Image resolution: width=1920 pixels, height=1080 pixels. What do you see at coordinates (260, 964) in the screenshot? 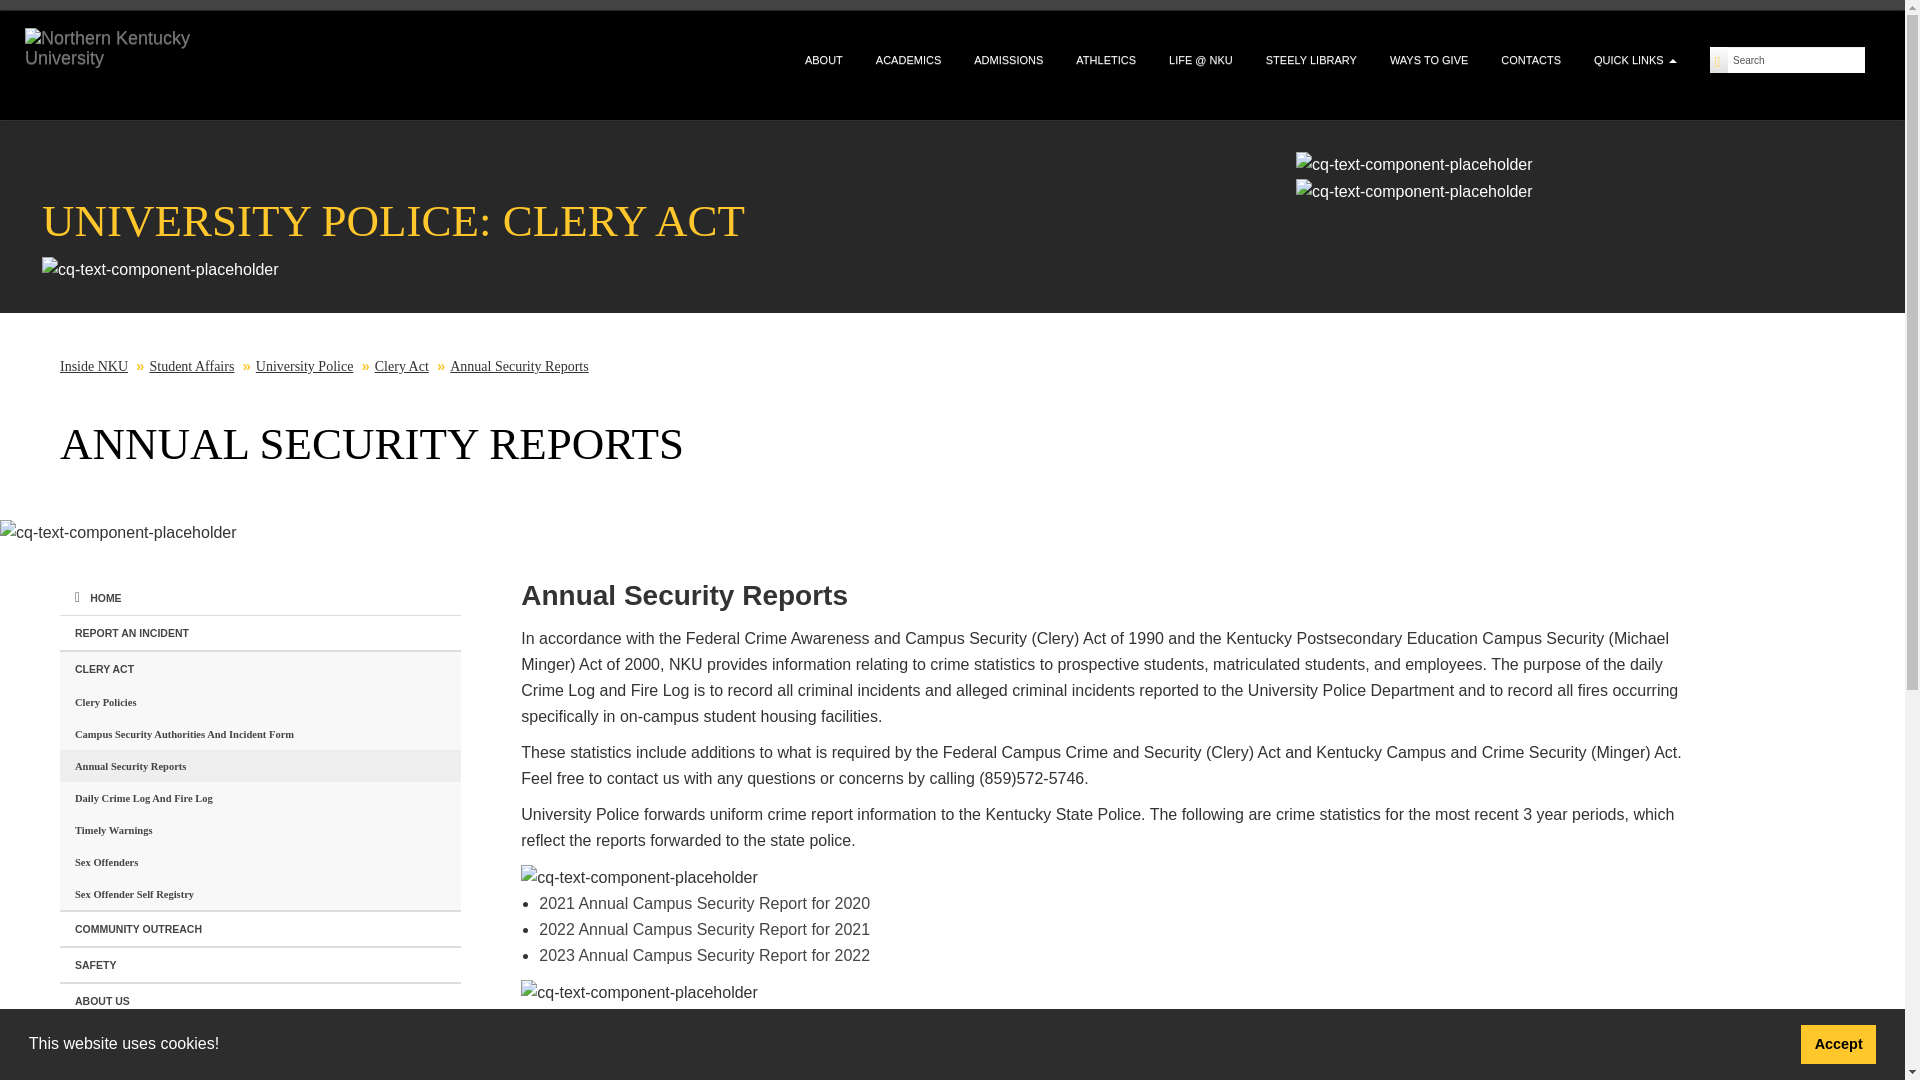
I see `Safety` at bounding box center [260, 964].